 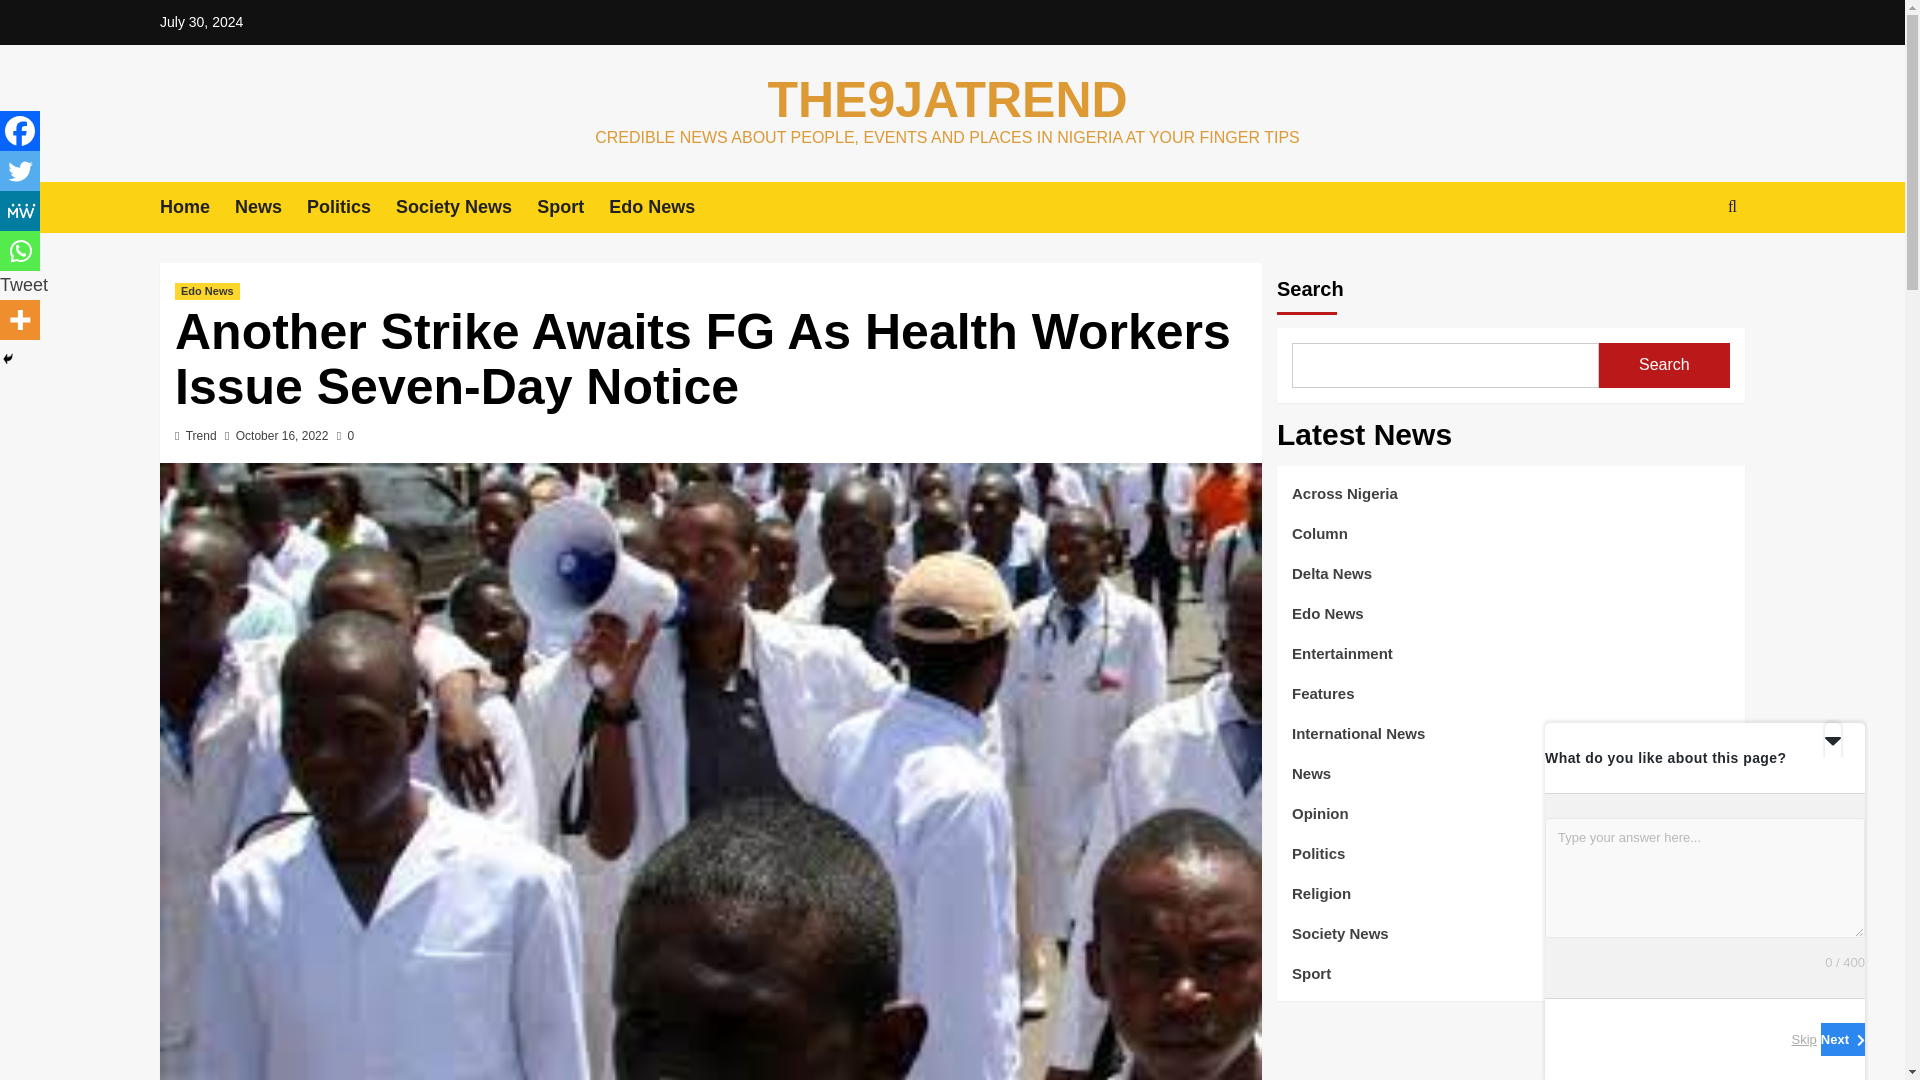 What do you see at coordinates (572, 208) in the screenshot?
I see `Sport` at bounding box center [572, 208].